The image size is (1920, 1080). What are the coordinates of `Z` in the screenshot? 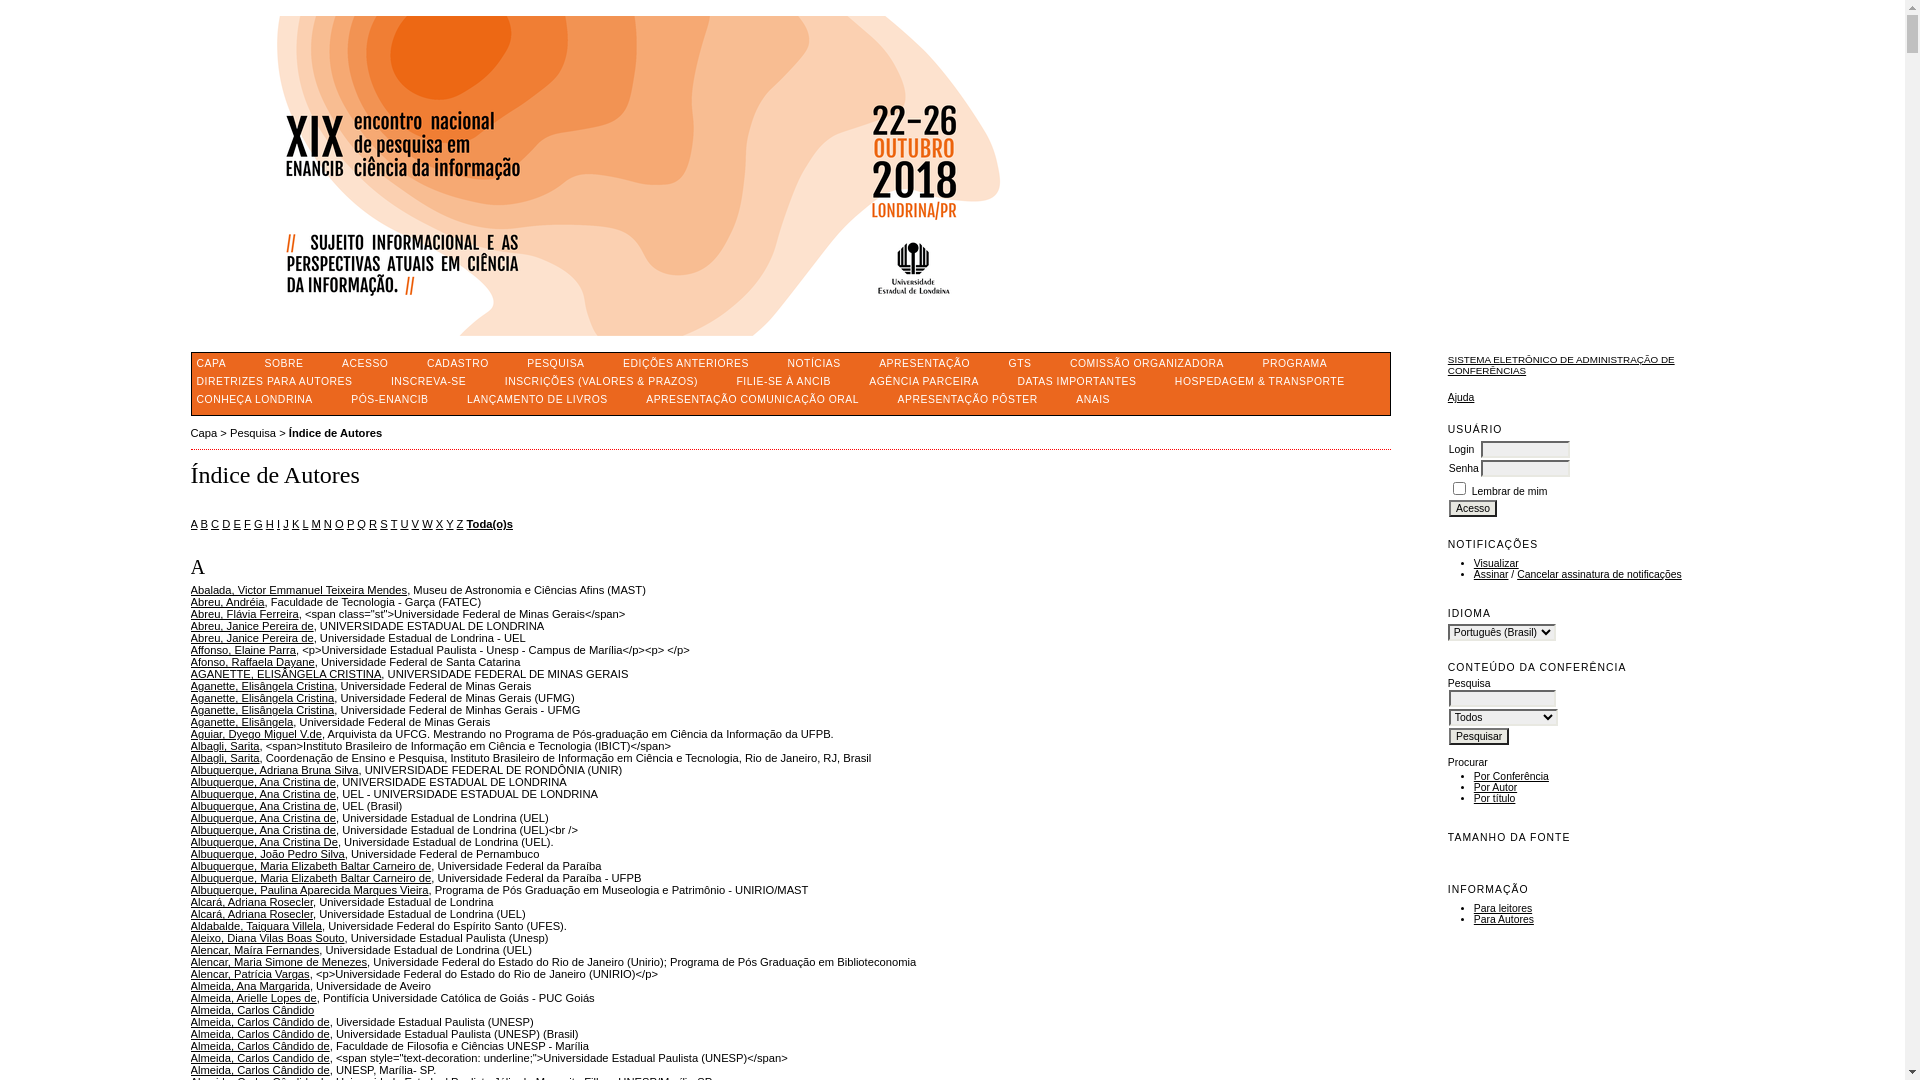 It's located at (460, 524).